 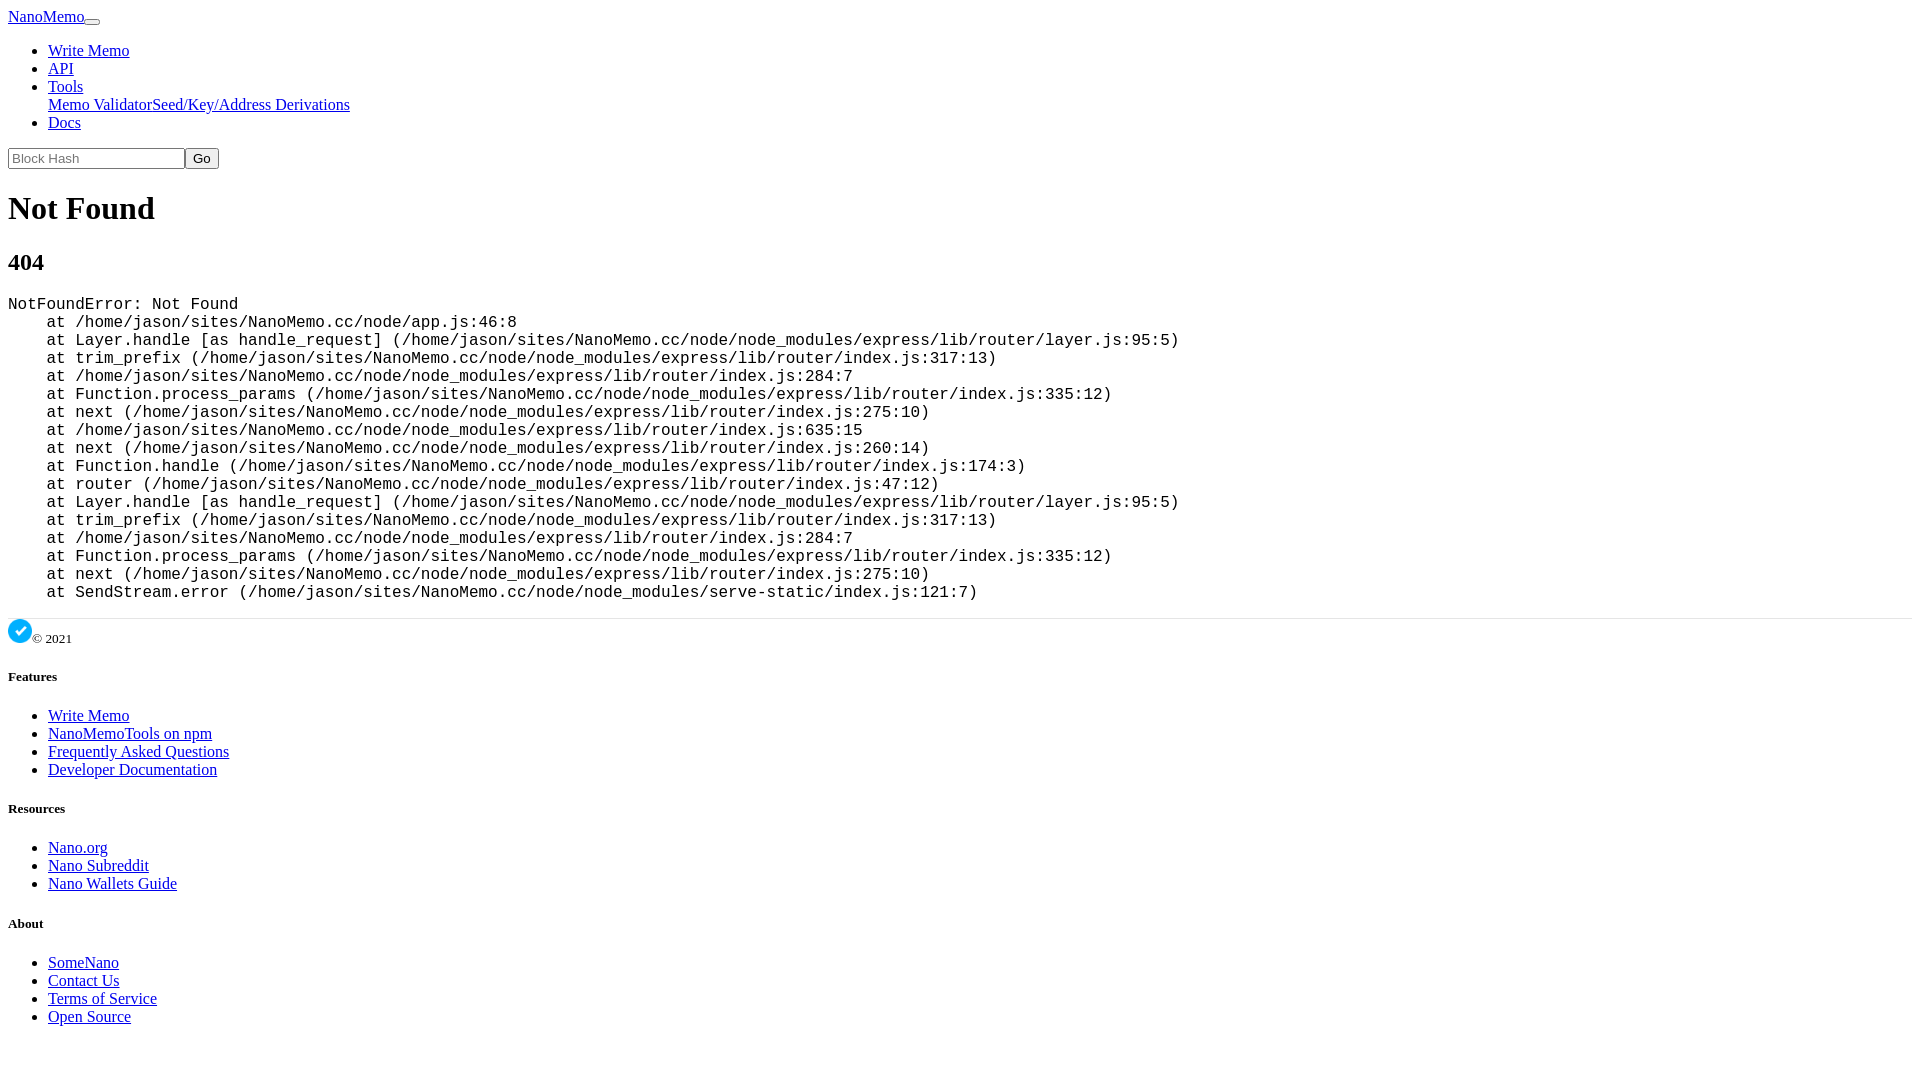 I want to click on NanoMemo, so click(x=46, y=16).